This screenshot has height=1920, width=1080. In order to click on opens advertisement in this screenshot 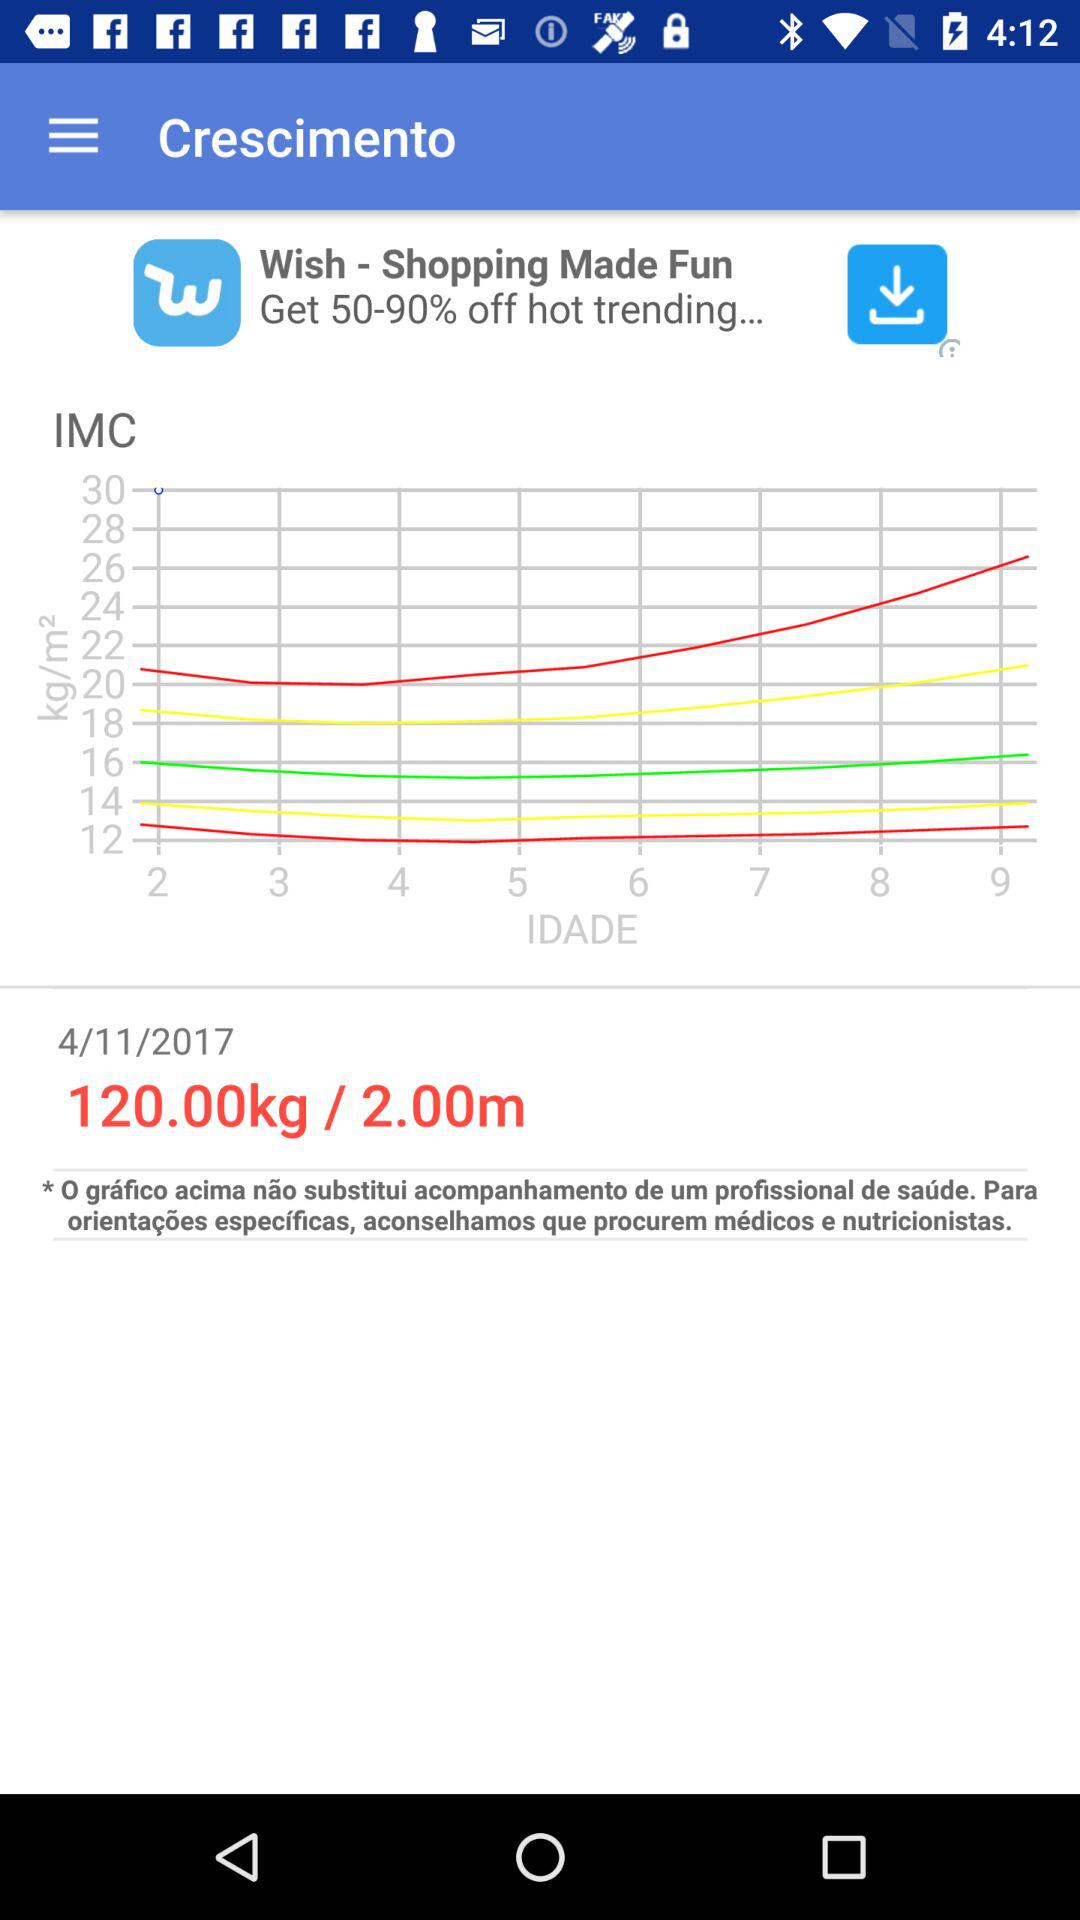, I will do `click(540, 291)`.